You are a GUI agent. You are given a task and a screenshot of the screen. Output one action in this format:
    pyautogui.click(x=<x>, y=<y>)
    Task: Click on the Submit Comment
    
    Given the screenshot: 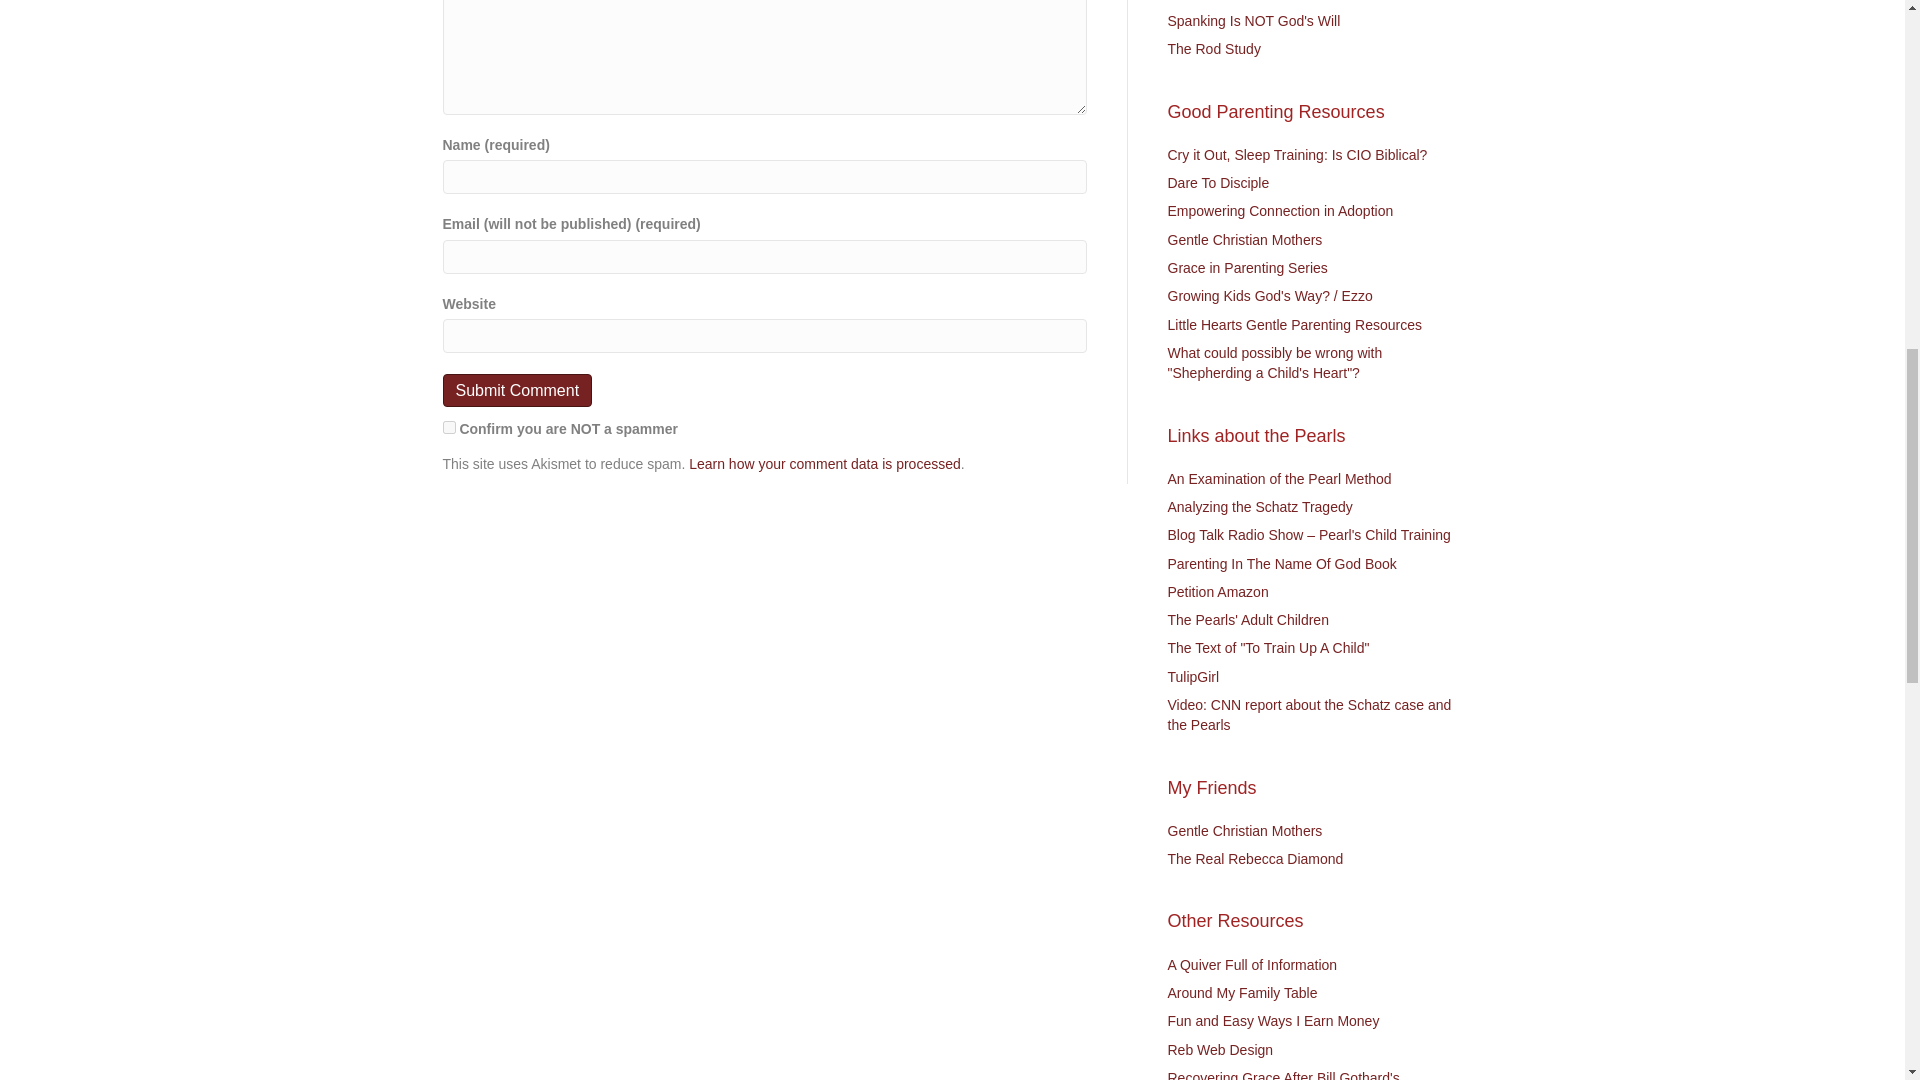 What is the action you would take?
    pyautogui.click(x=516, y=390)
    